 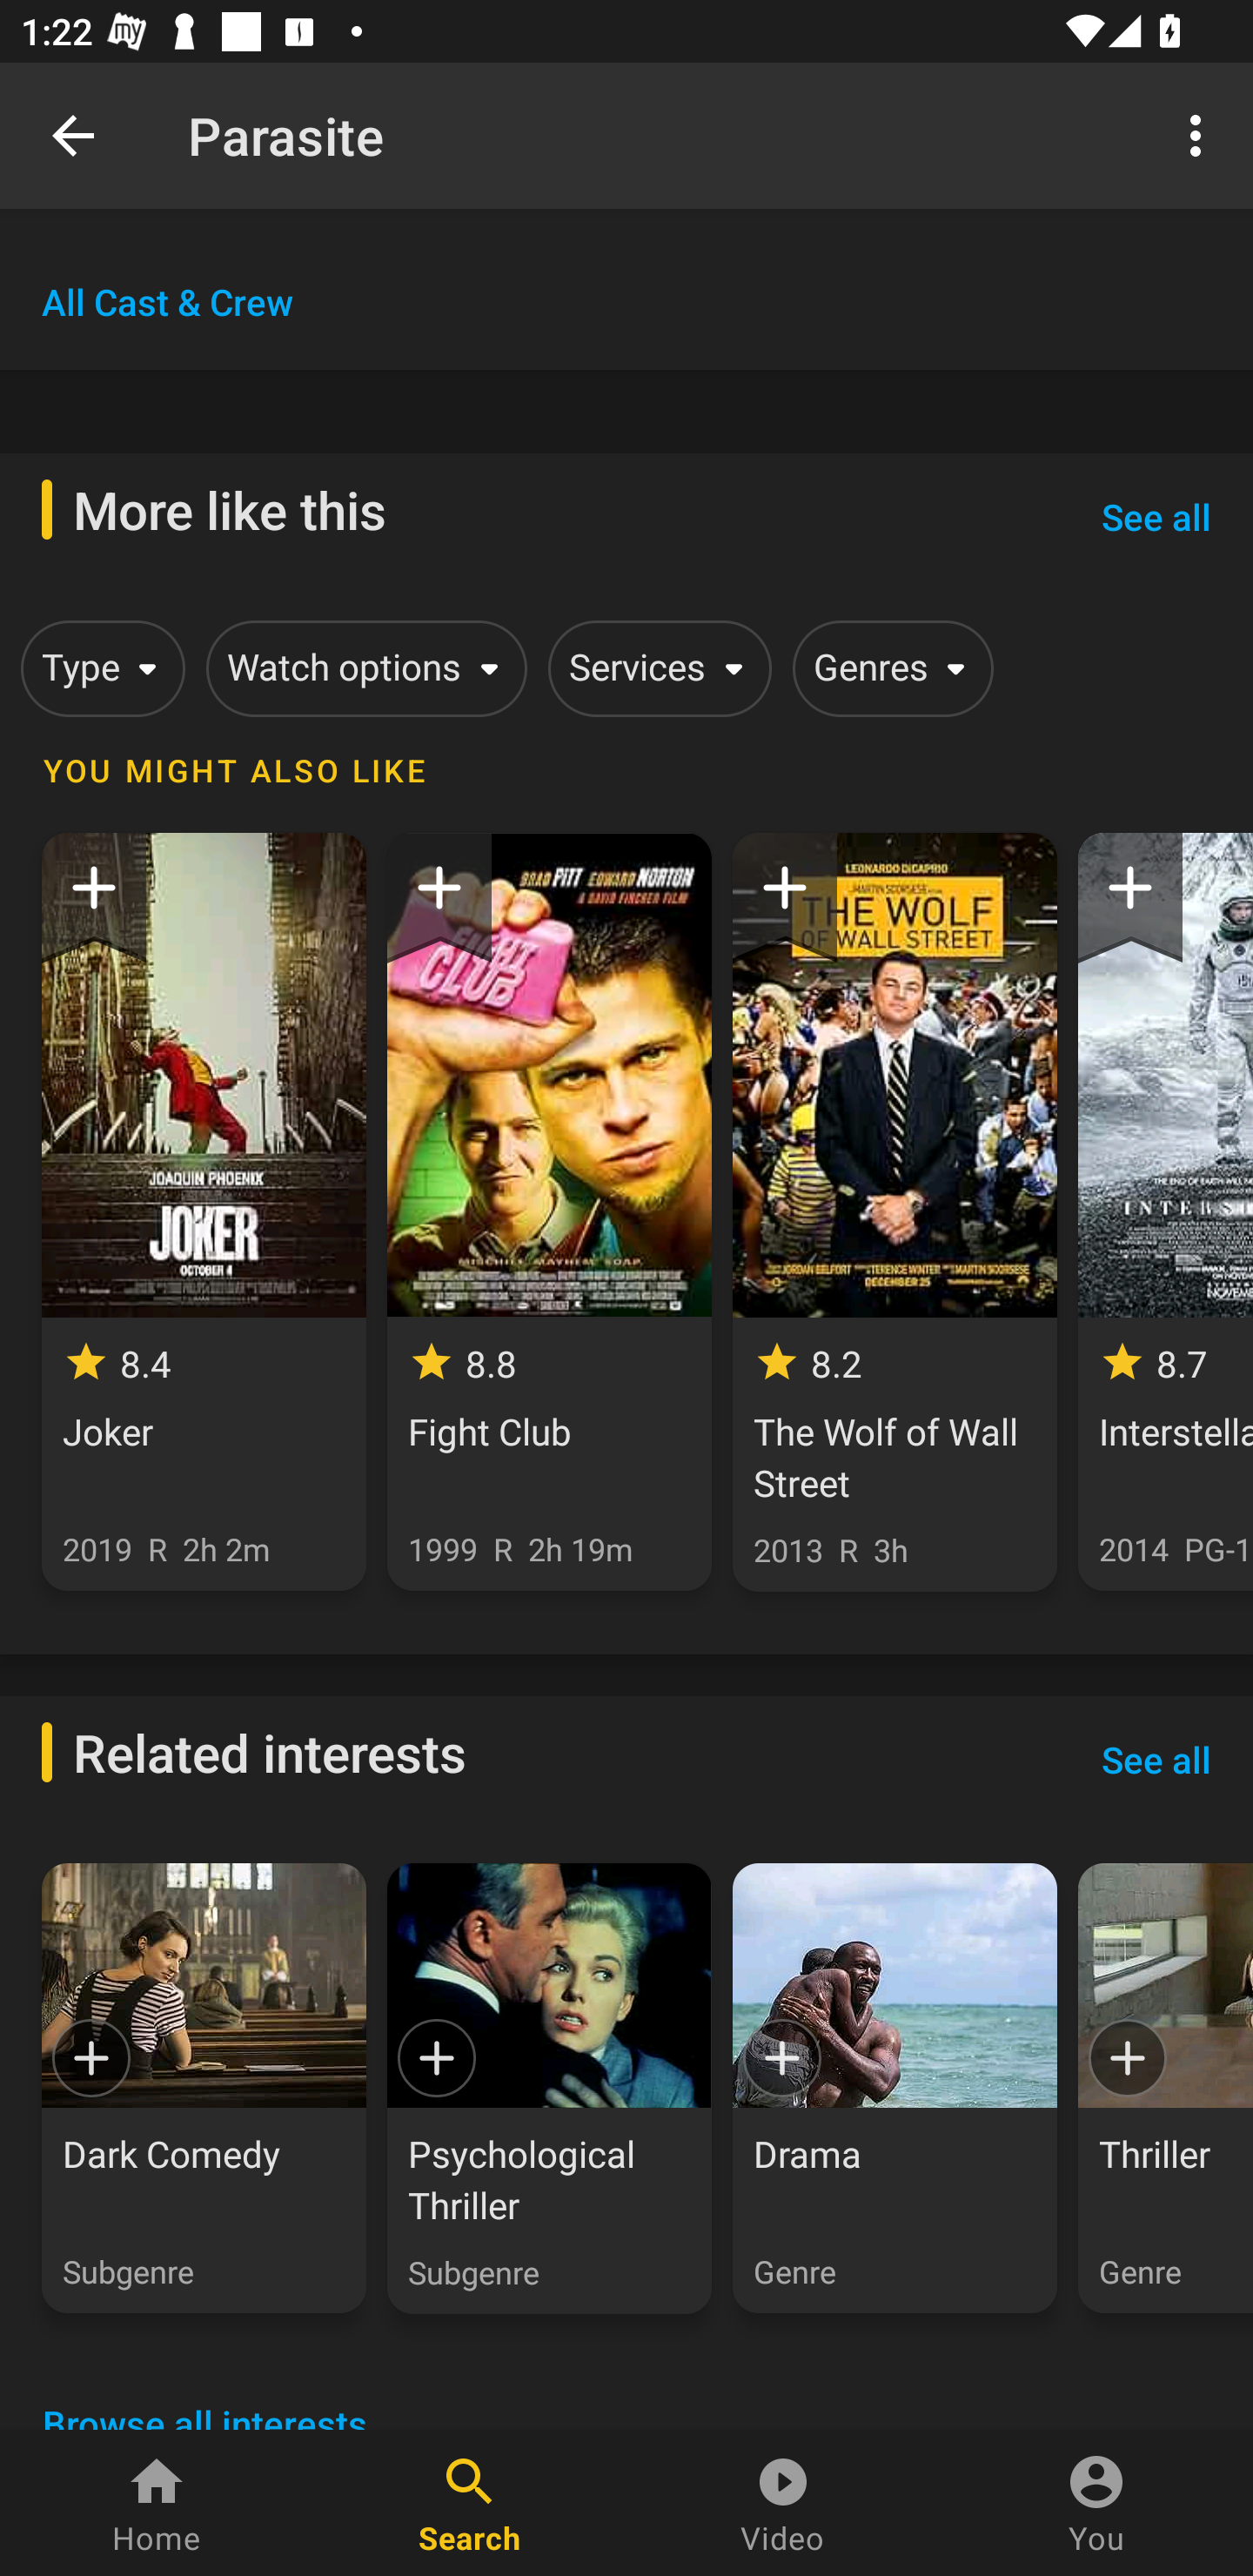 I want to click on Services, so click(x=654, y=668).